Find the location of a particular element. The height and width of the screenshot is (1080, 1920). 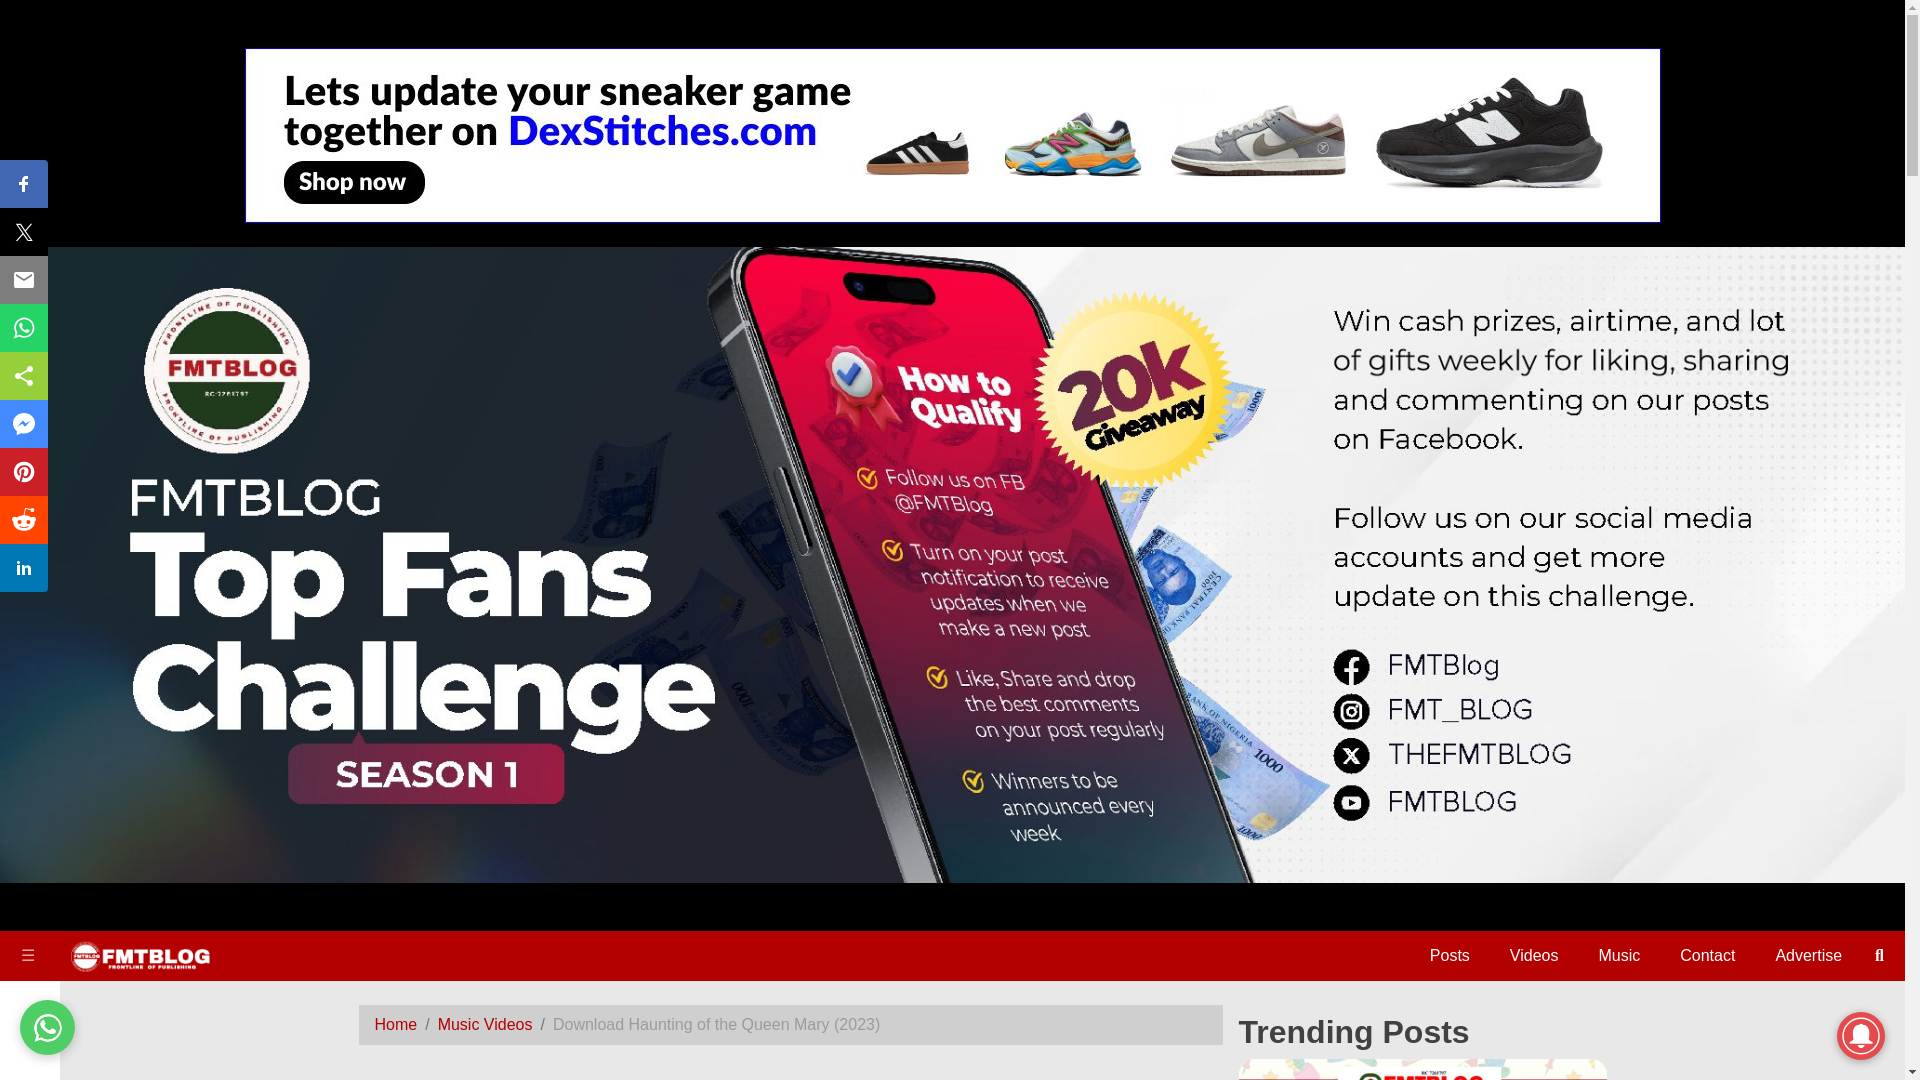

Posts is located at coordinates (30, 429).